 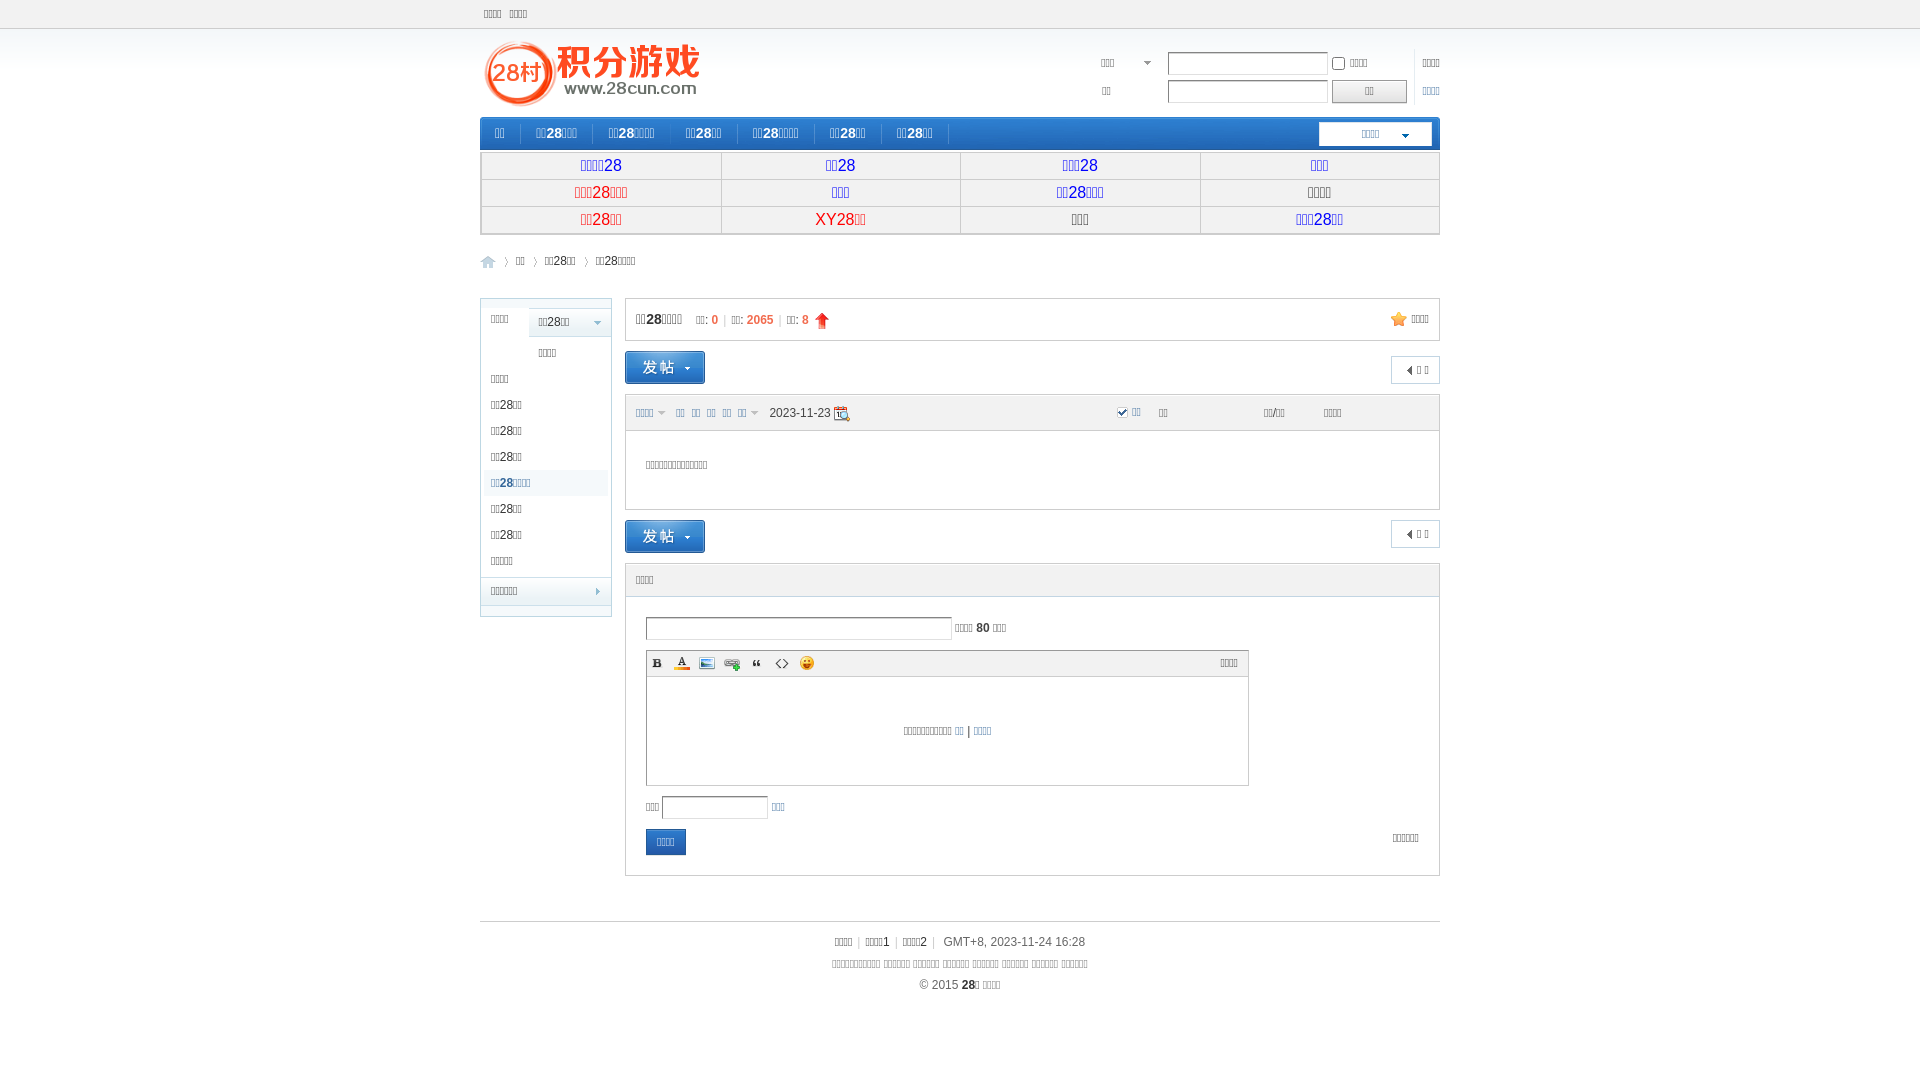 I want to click on 2023-11-23, so click(x=842, y=414).